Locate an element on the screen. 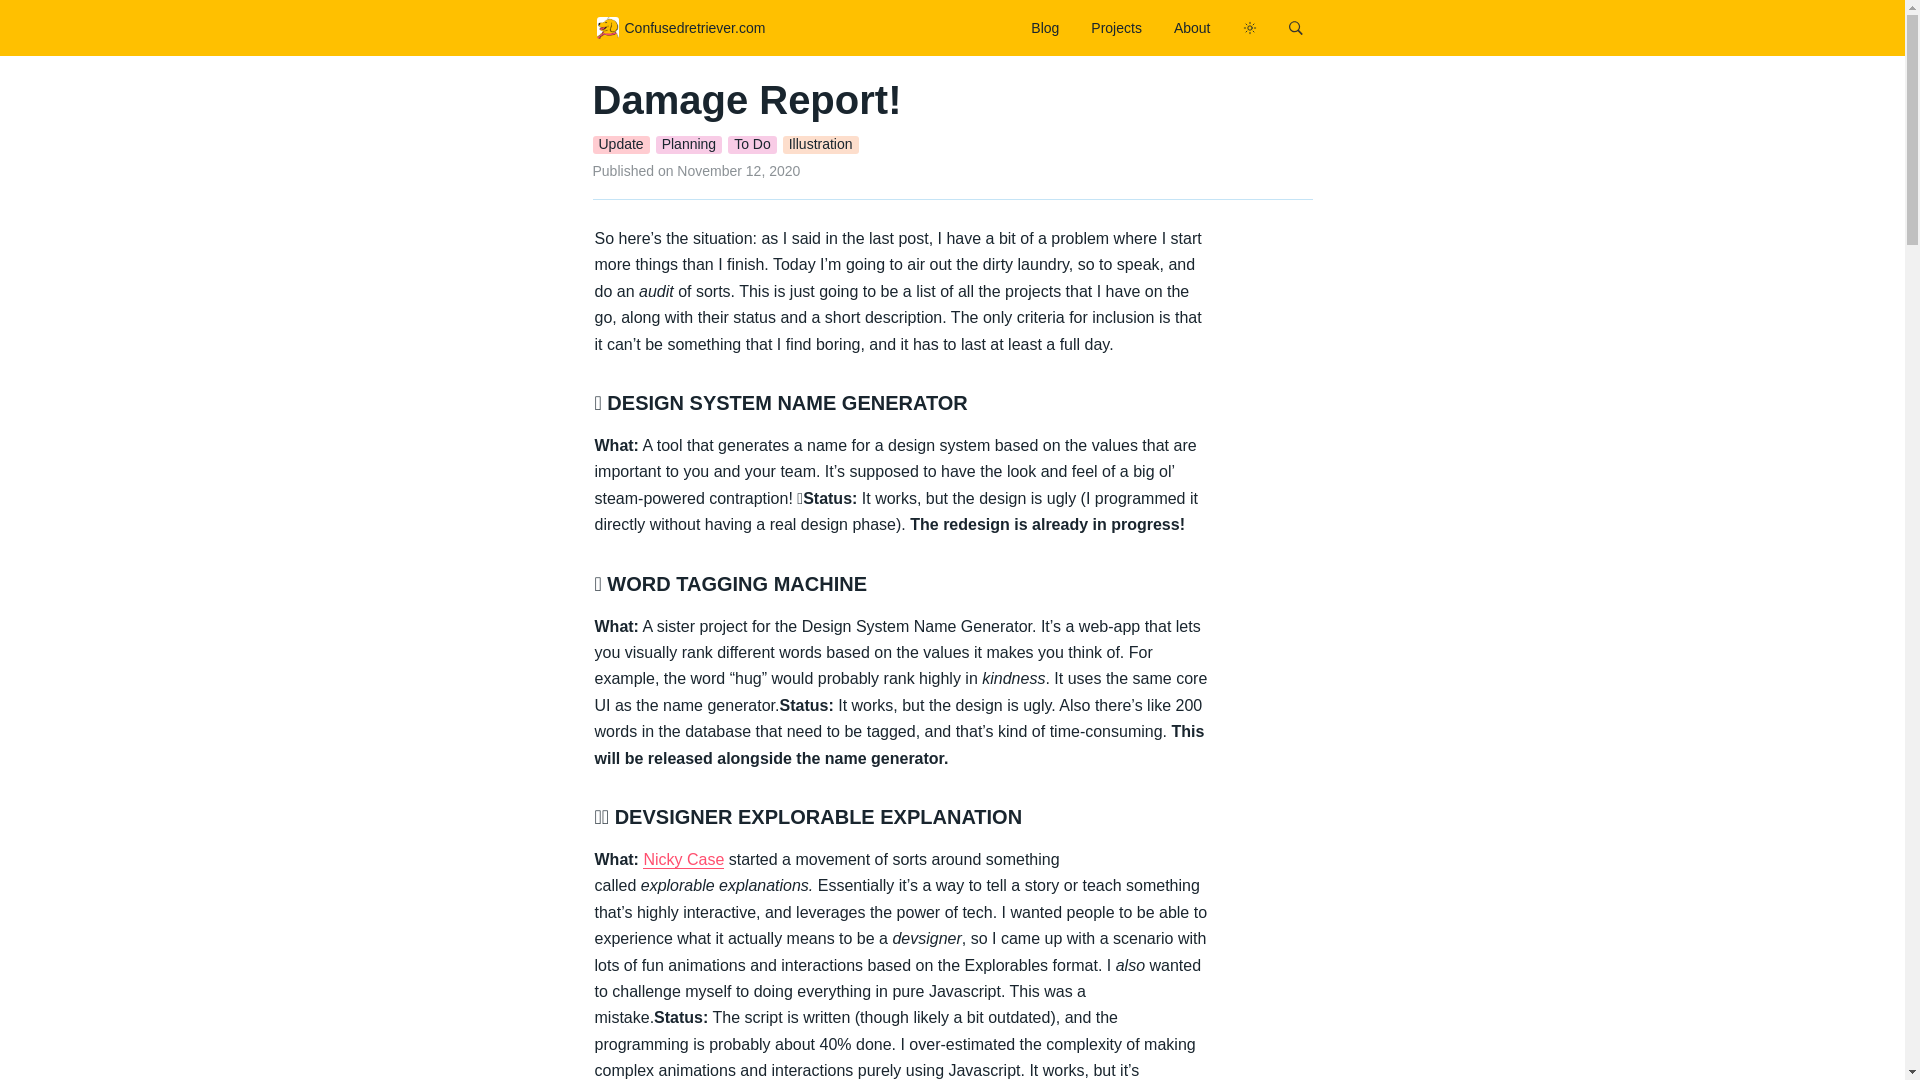 This screenshot has height=1080, width=1920. Nicky Case is located at coordinates (683, 860).